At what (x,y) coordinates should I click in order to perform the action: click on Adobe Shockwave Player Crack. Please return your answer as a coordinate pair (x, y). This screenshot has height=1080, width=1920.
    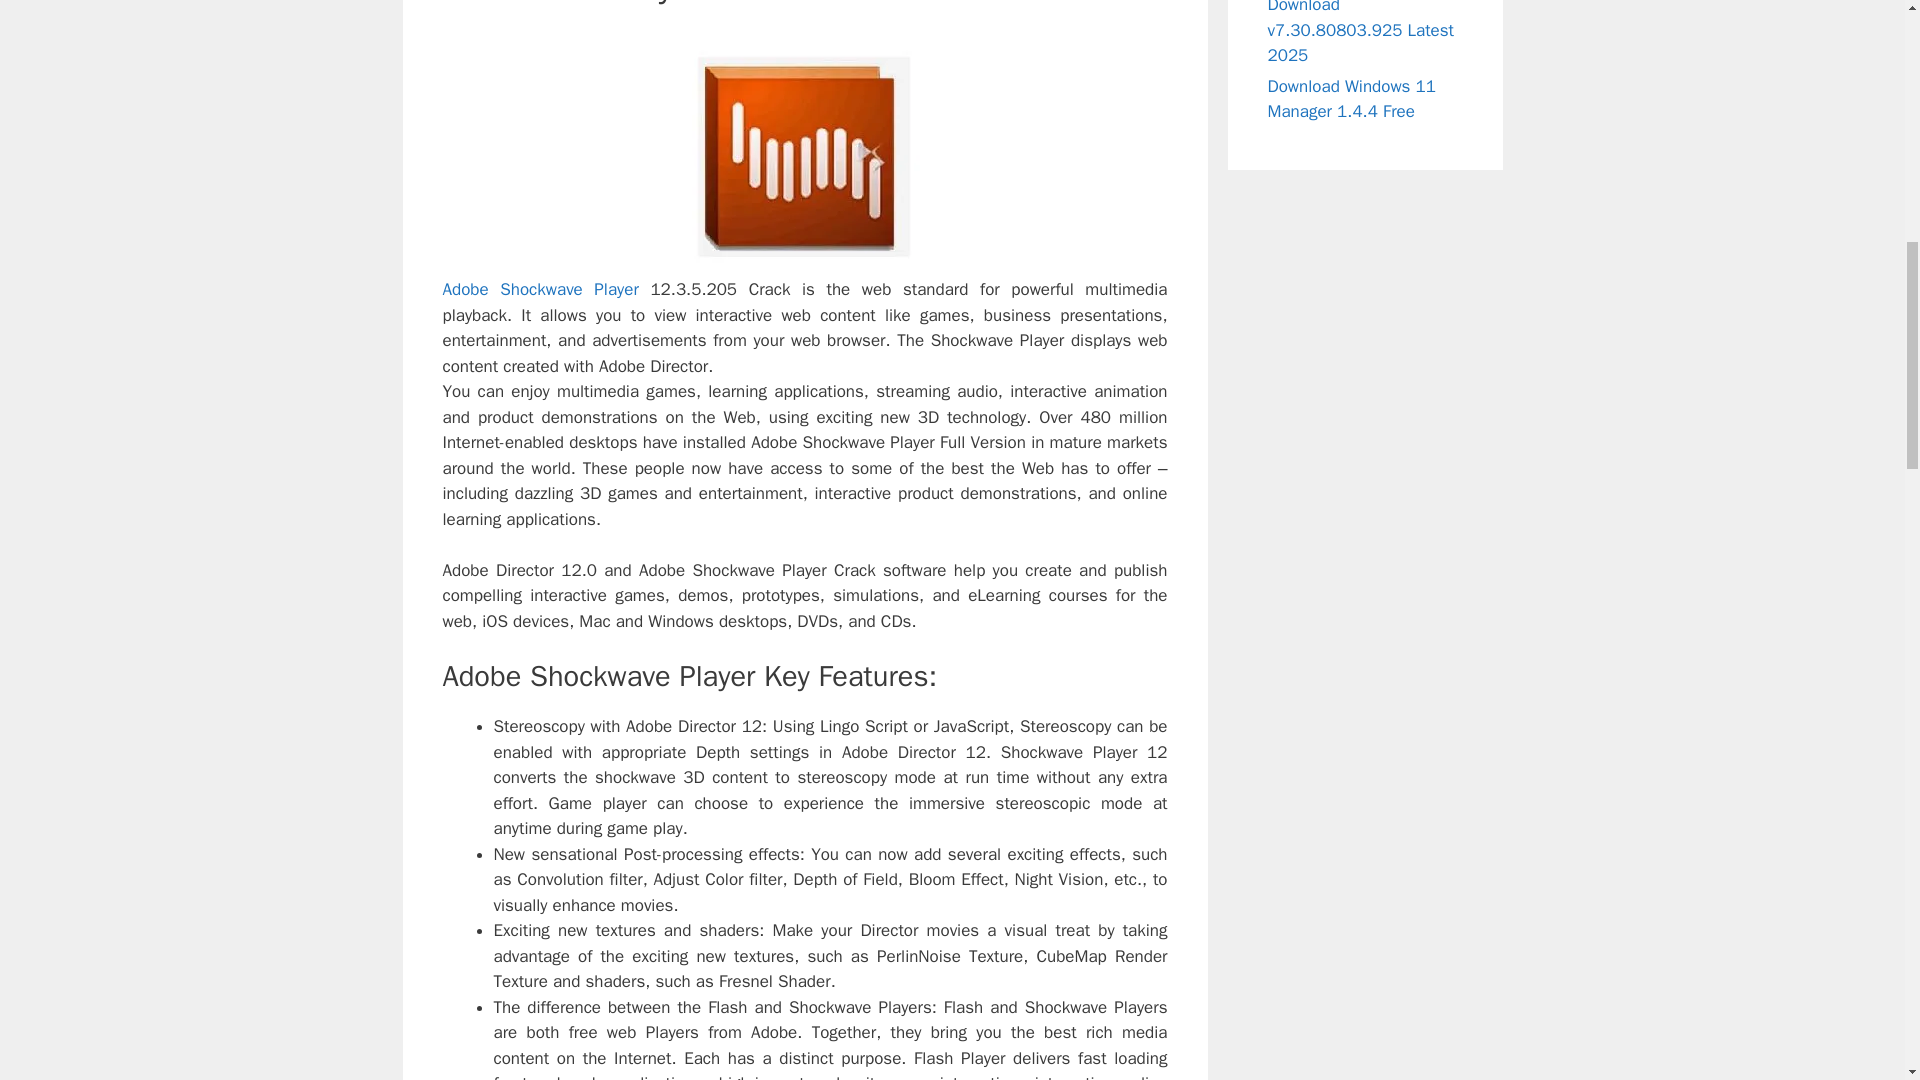
    Looking at the image, I should click on (804, 152).